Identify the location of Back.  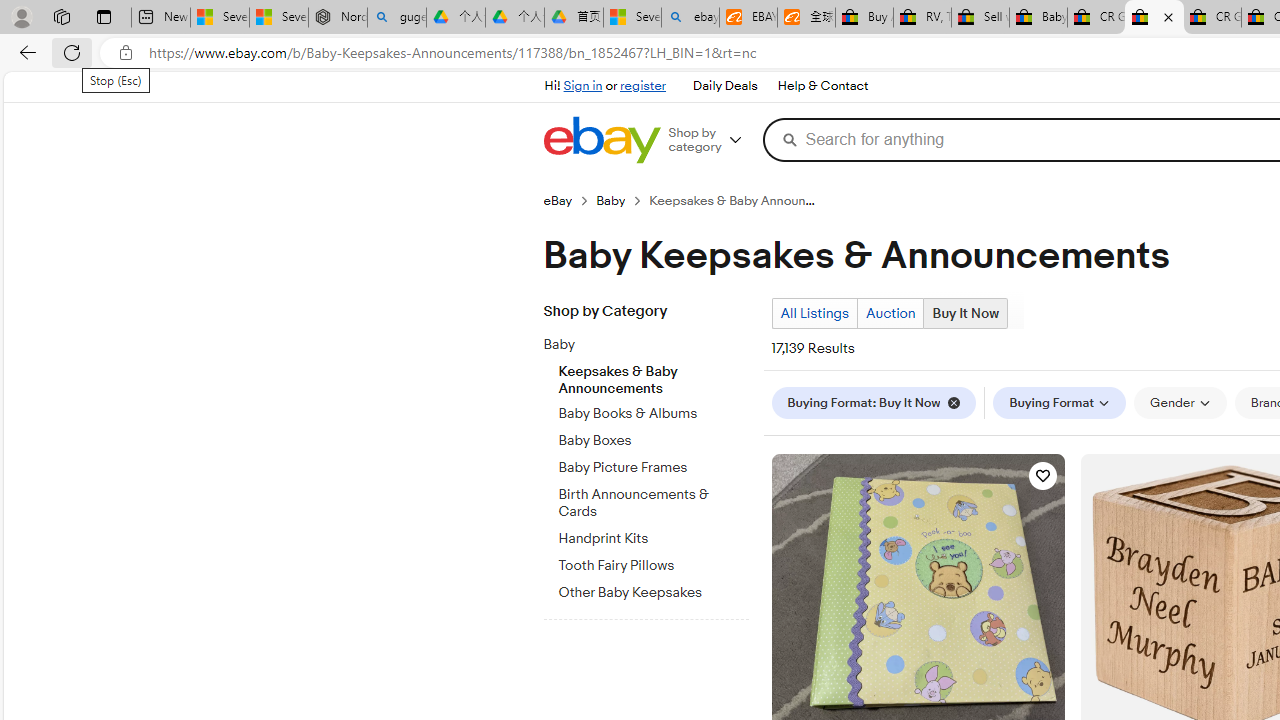
(24, 52).